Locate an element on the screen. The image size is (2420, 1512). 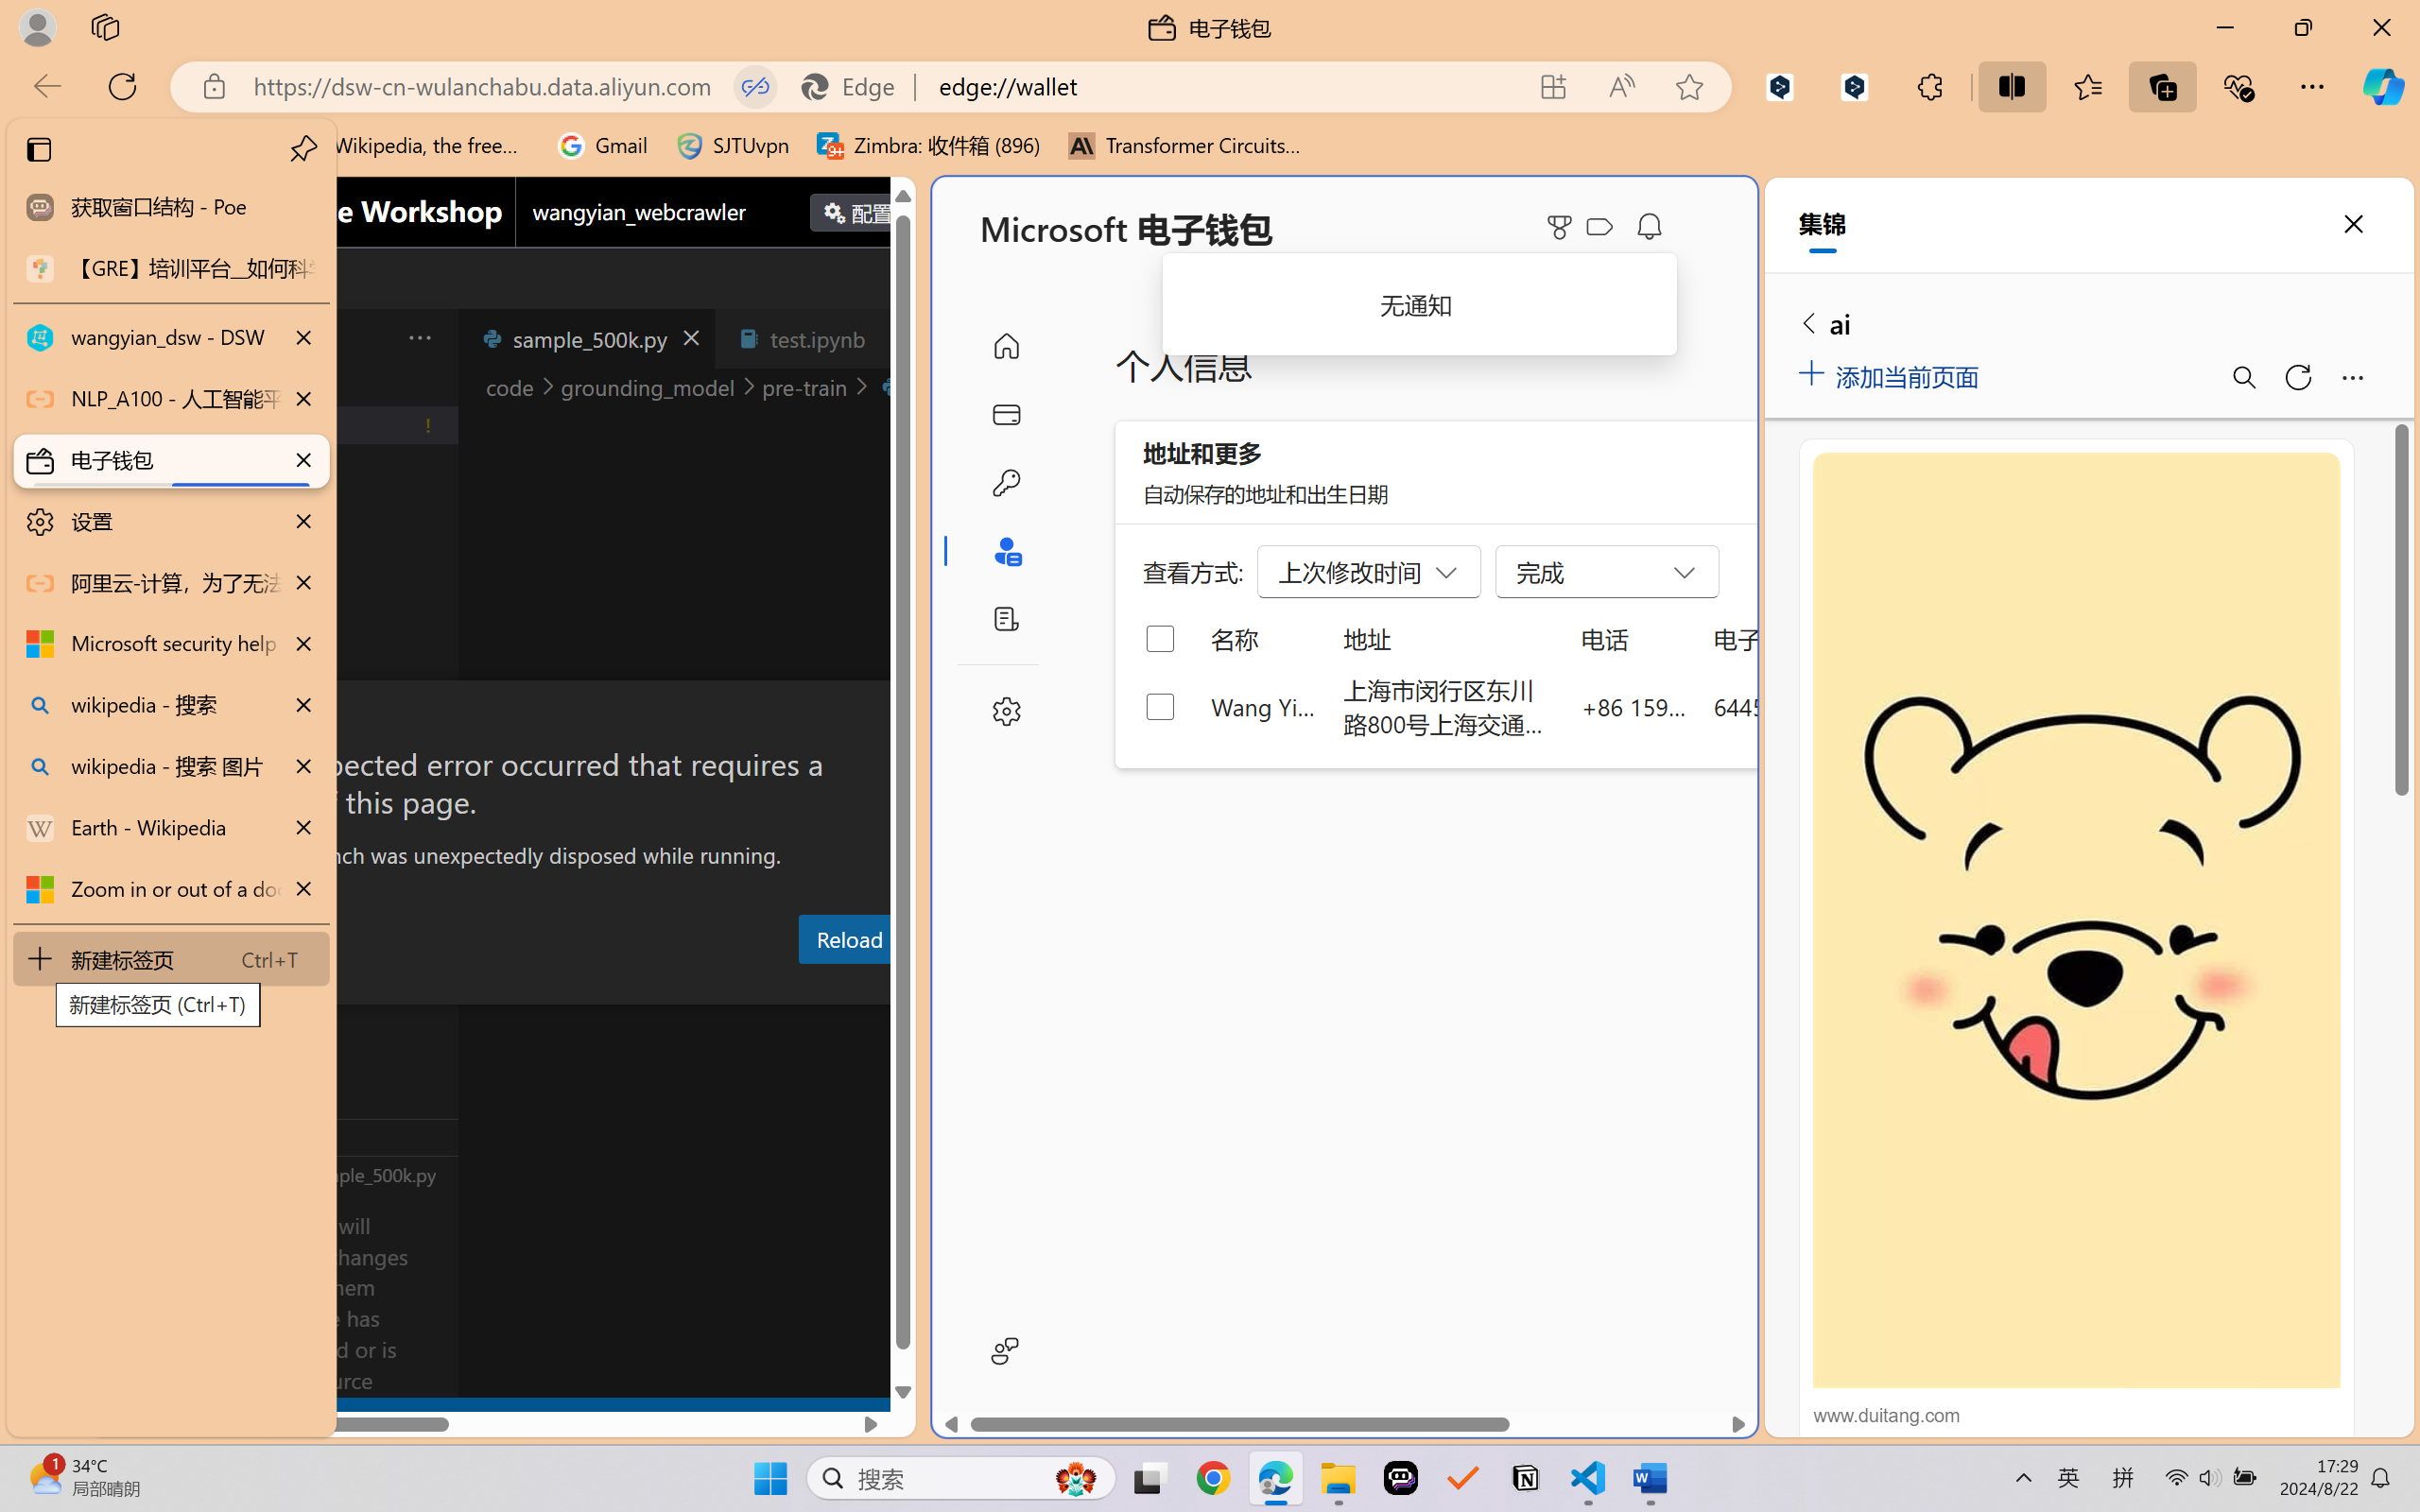
No Problems is located at coordinates (201, 1416).